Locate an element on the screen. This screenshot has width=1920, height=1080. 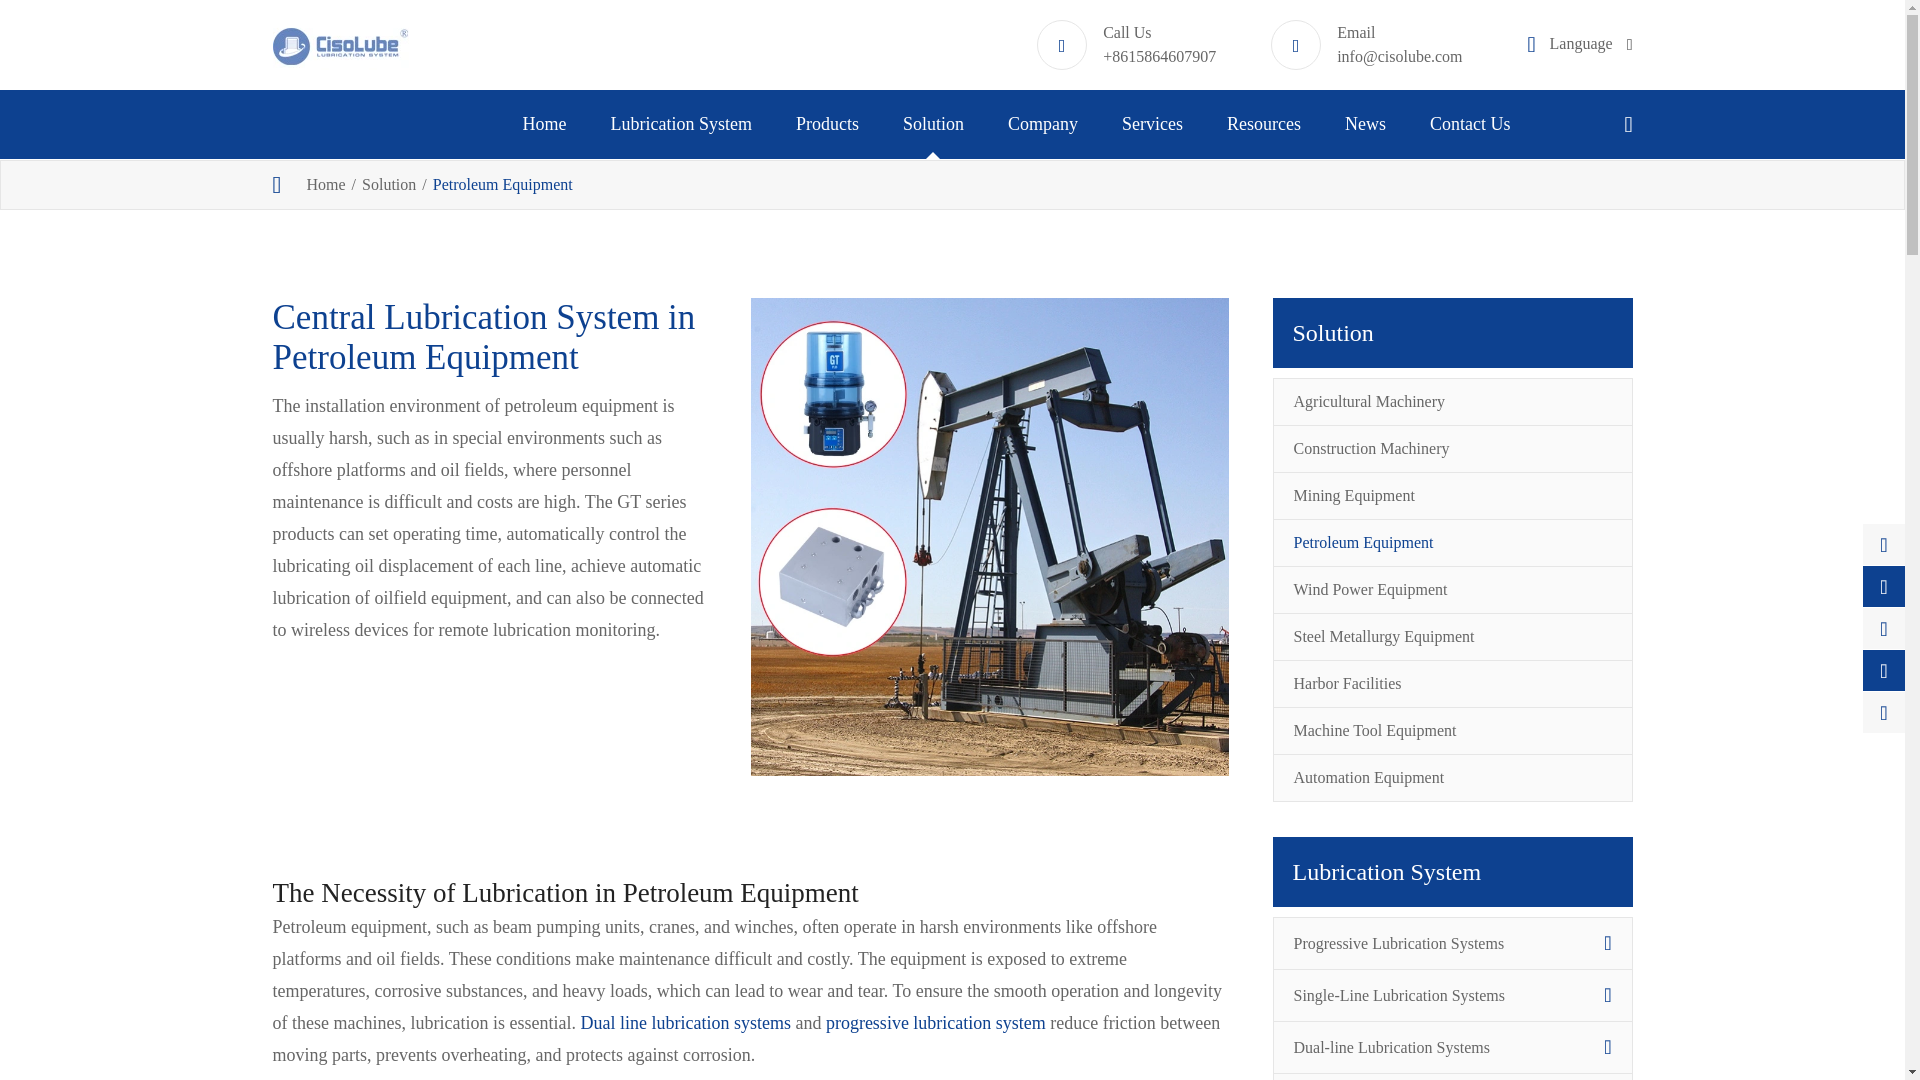
Home is located at coordinates (544, 124).